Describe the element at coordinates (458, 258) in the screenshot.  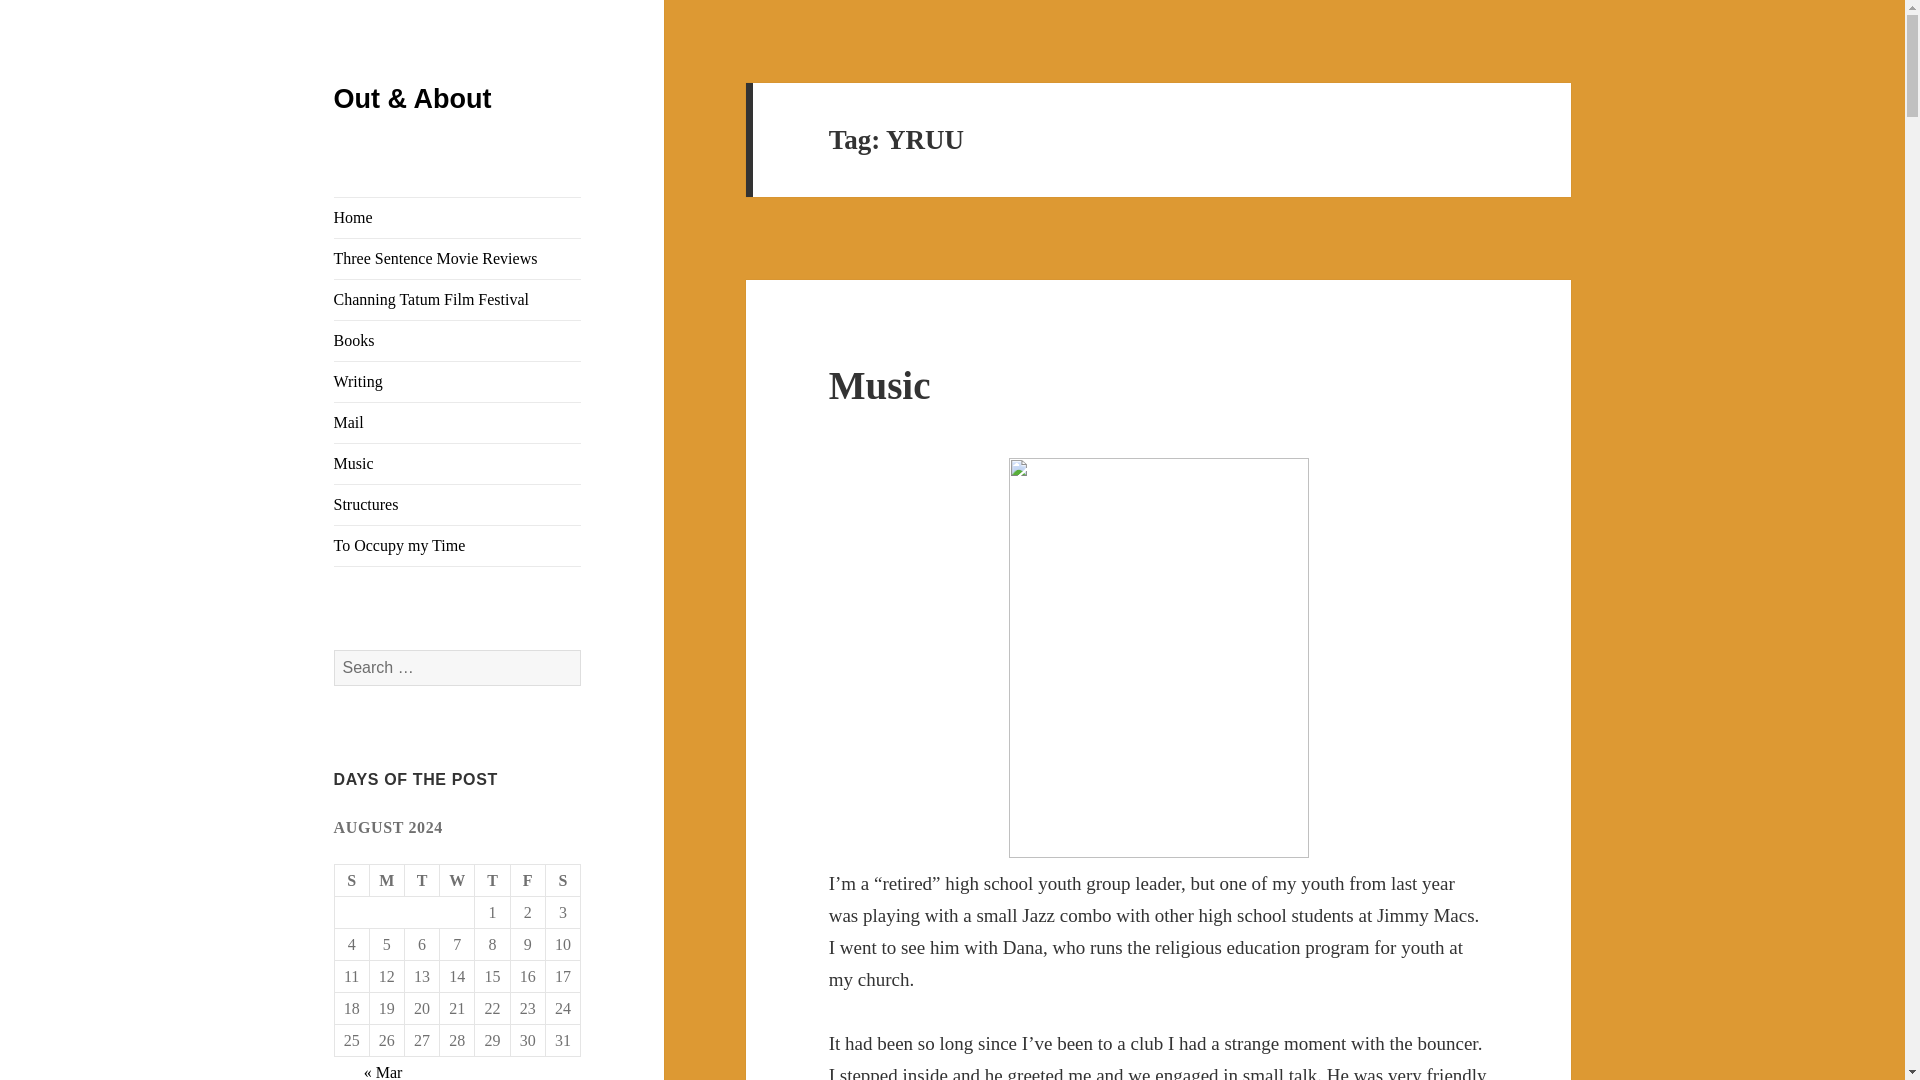
I see `When you only have time for the short review.` at that location.